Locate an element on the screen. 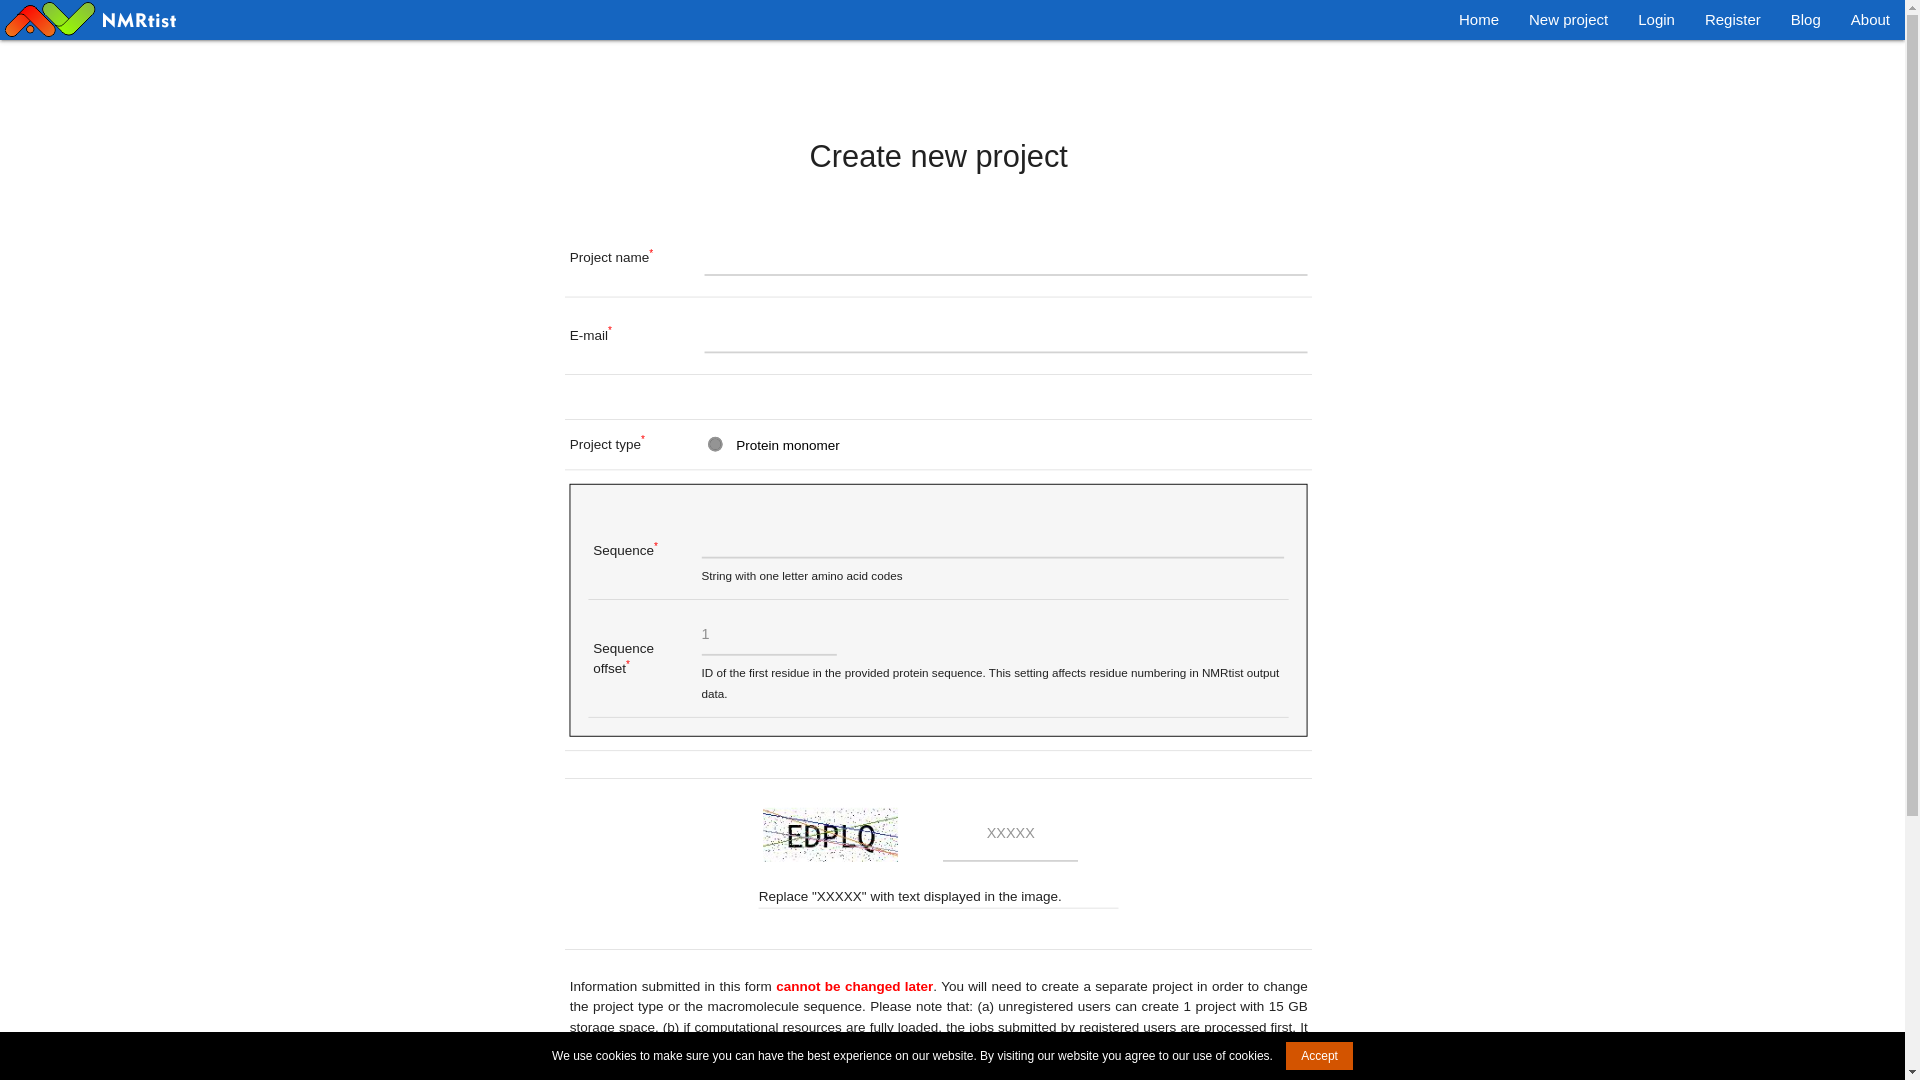 The height and width of the screenshot is (1080, 1920). terms and conditions is located at coordinates (864, 1077).